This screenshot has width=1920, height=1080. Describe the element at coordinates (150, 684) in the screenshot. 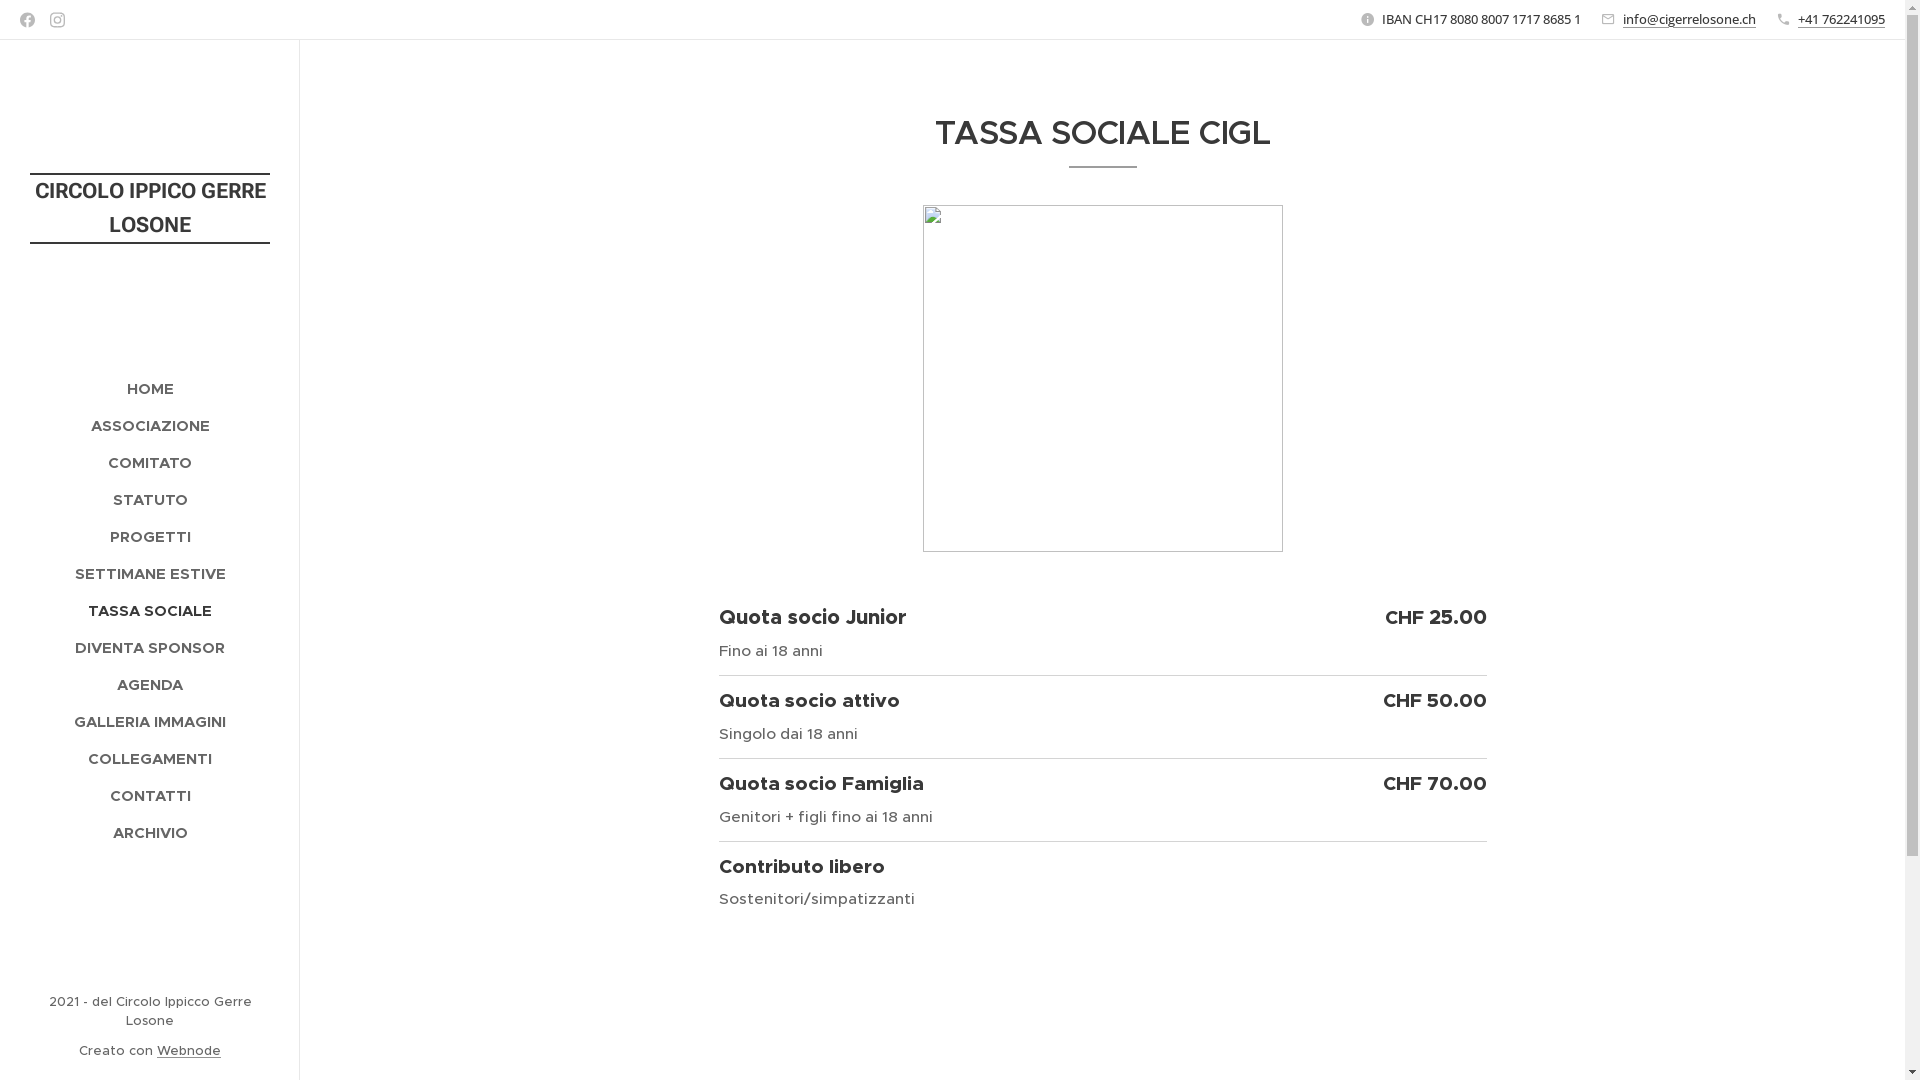

I see `AGENDA` at that location.